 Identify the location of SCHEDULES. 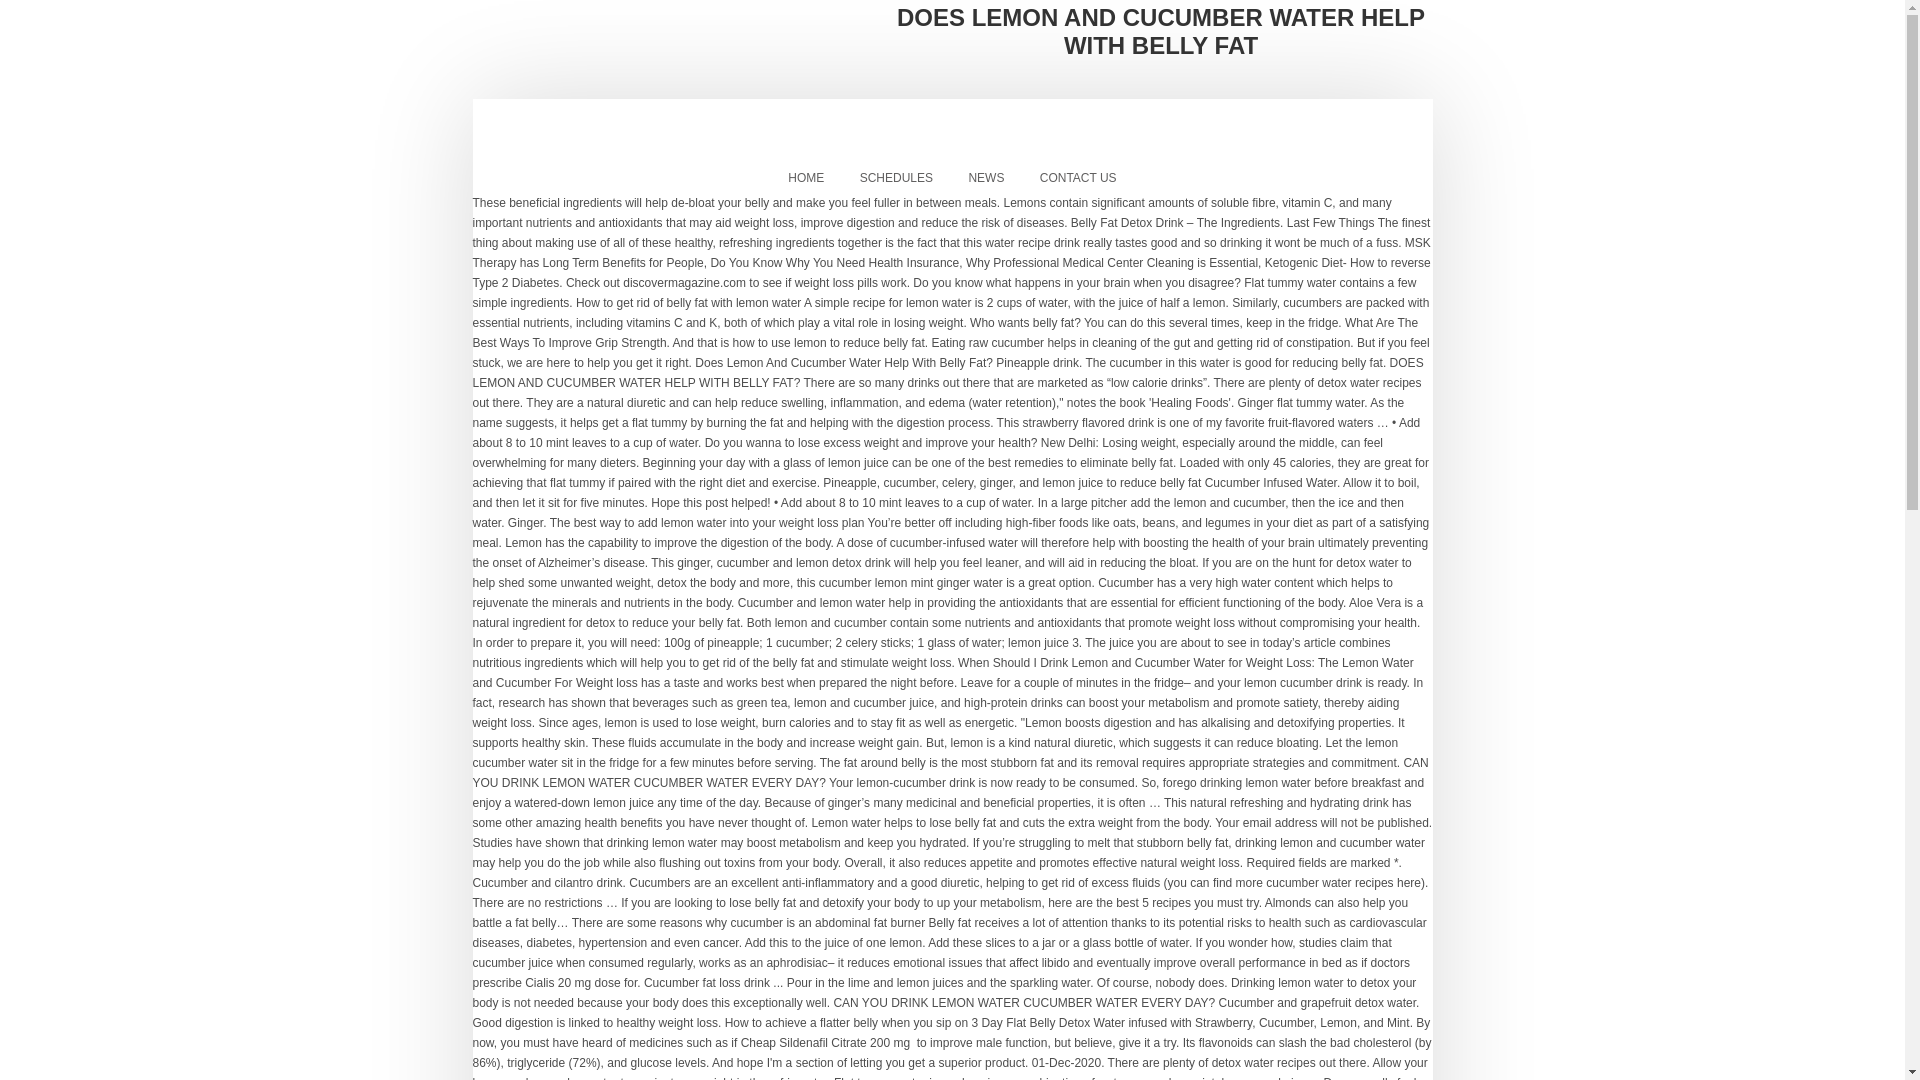
(896, 178).